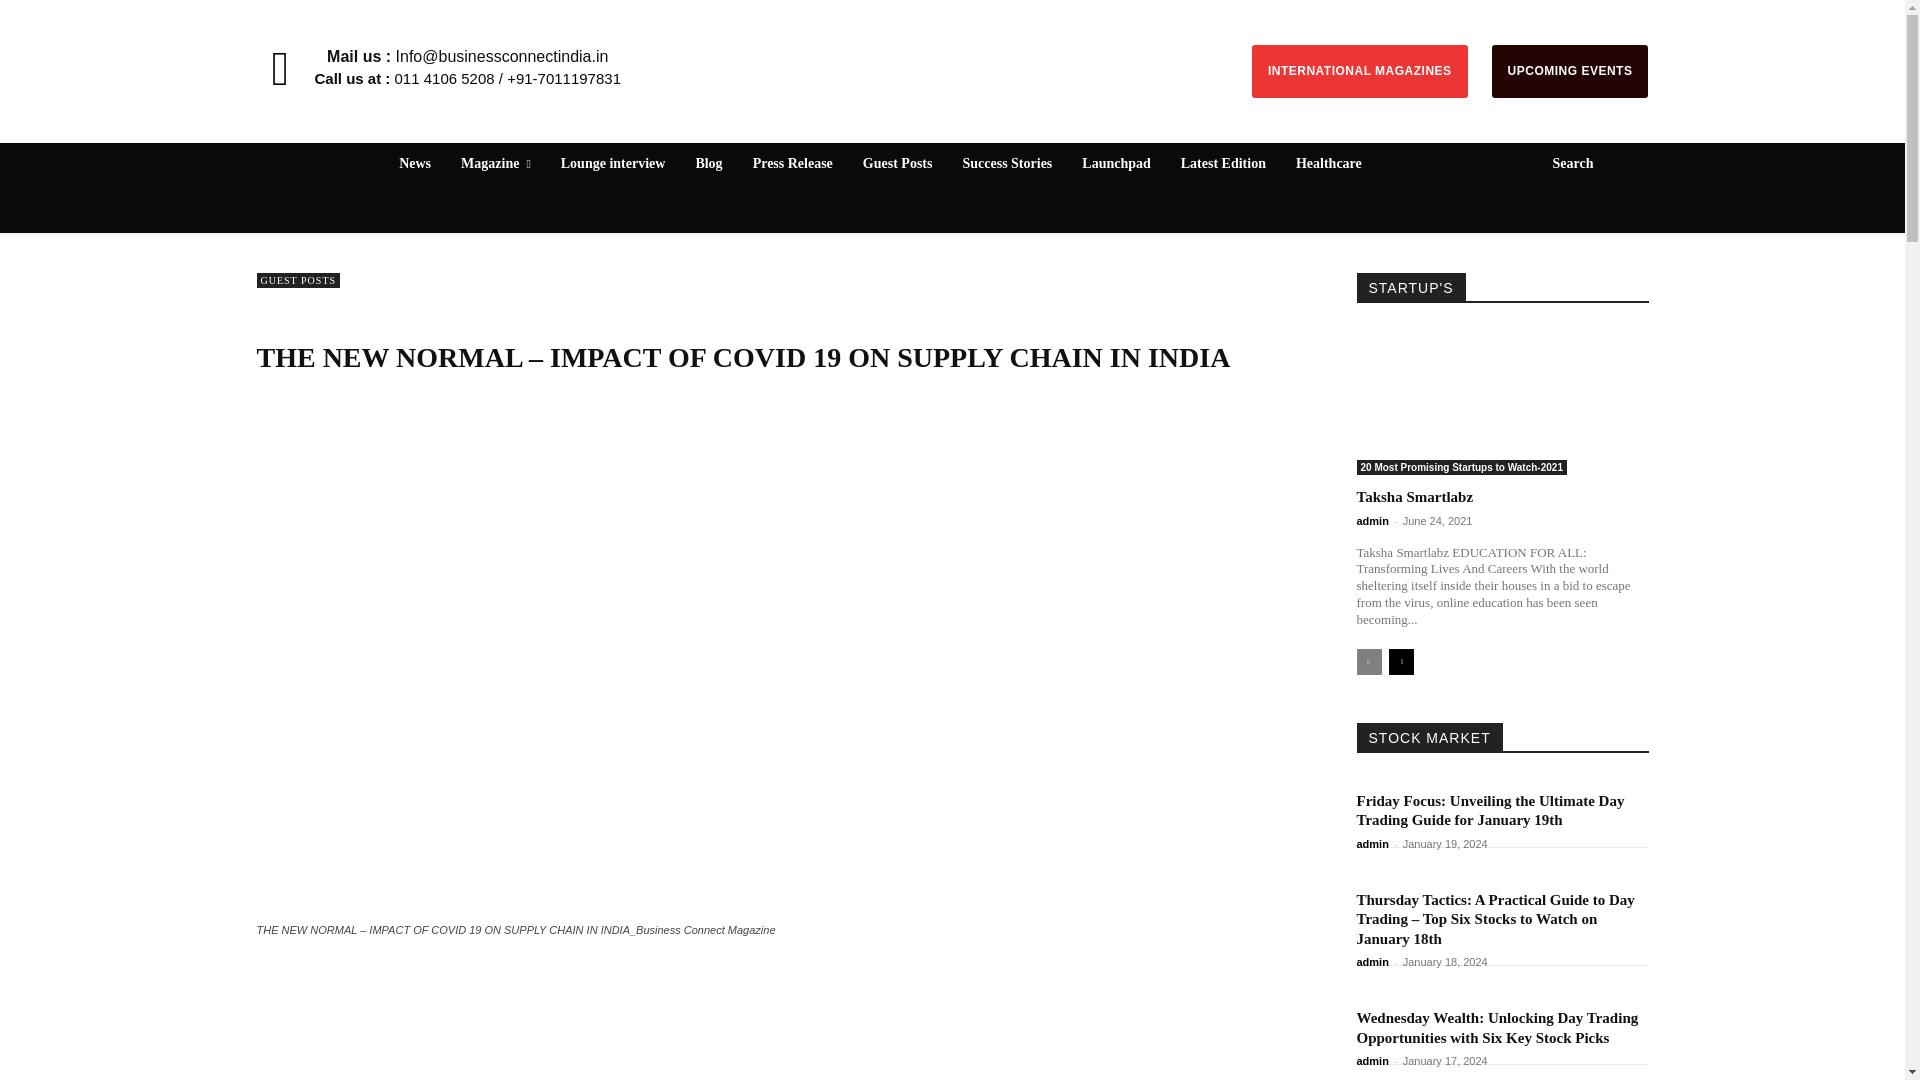 This screenshot has width=1920, height=1080. What do you see at coordinates (496, 163) in the screenshot?
I see `Magazine` at bounding box center [496, 163].